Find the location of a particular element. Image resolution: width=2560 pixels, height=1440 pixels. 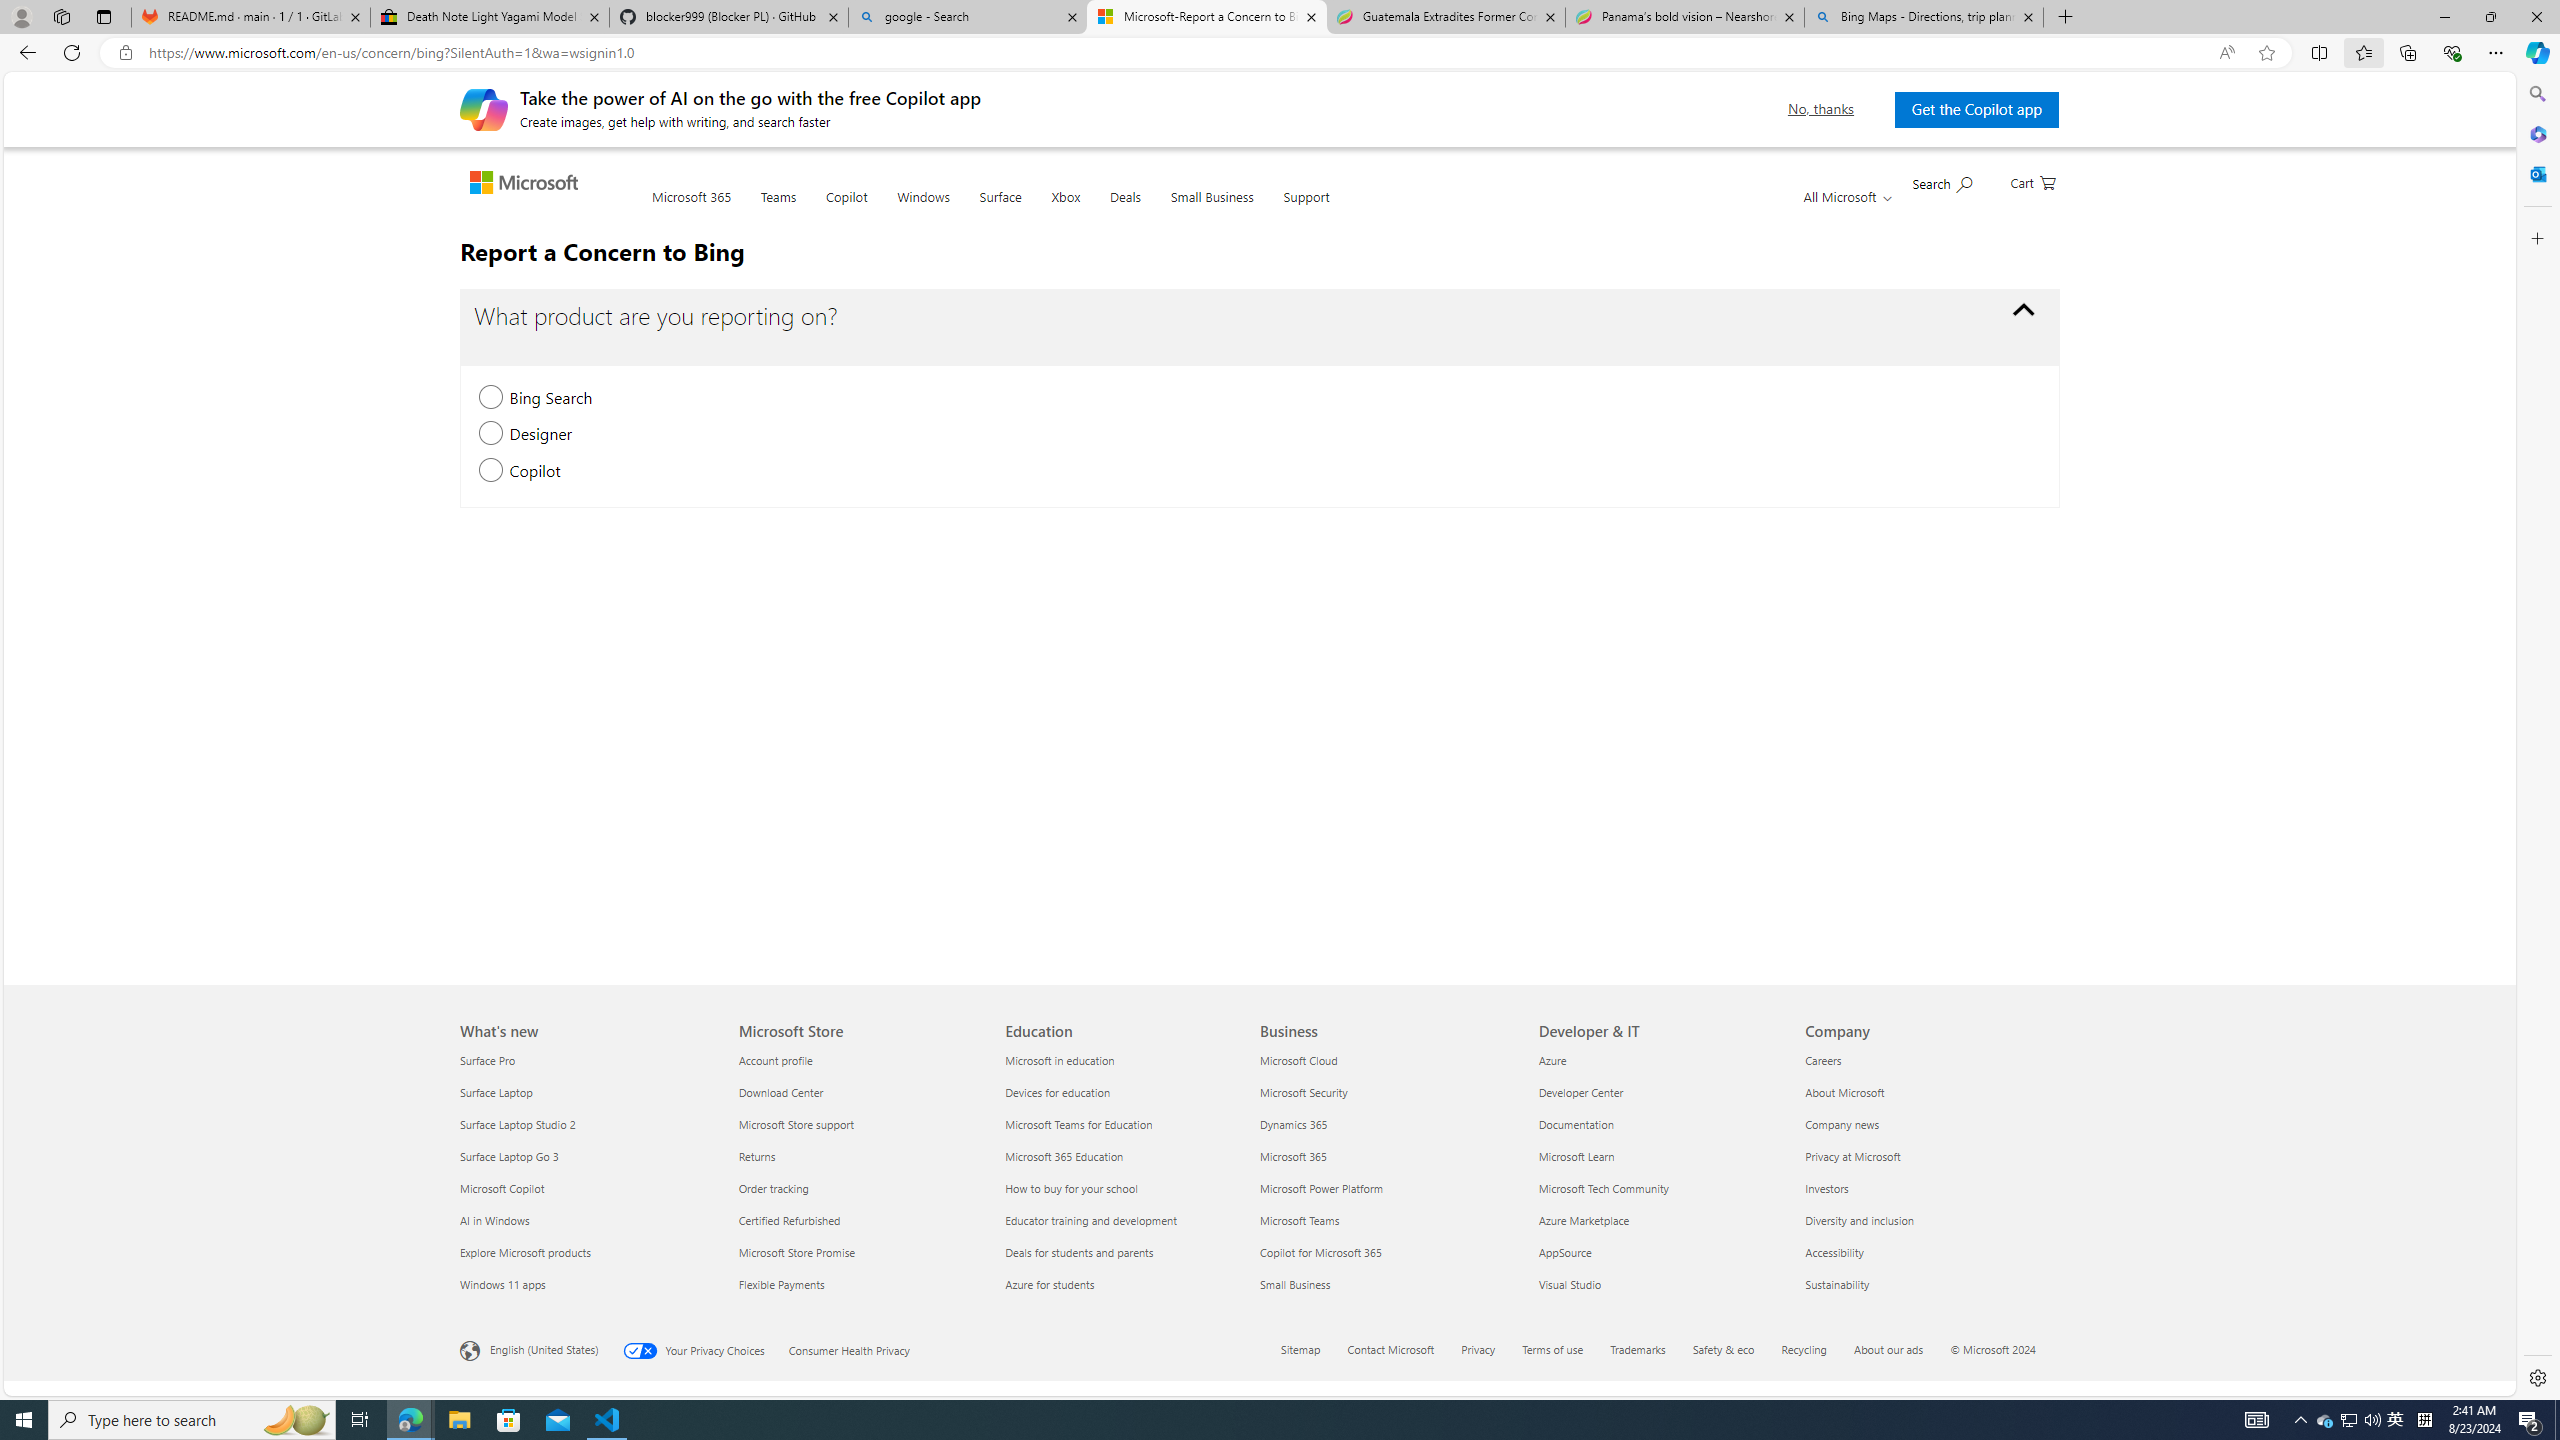

Explore Microsoft products What's new is located at coordinates (526, 1252).